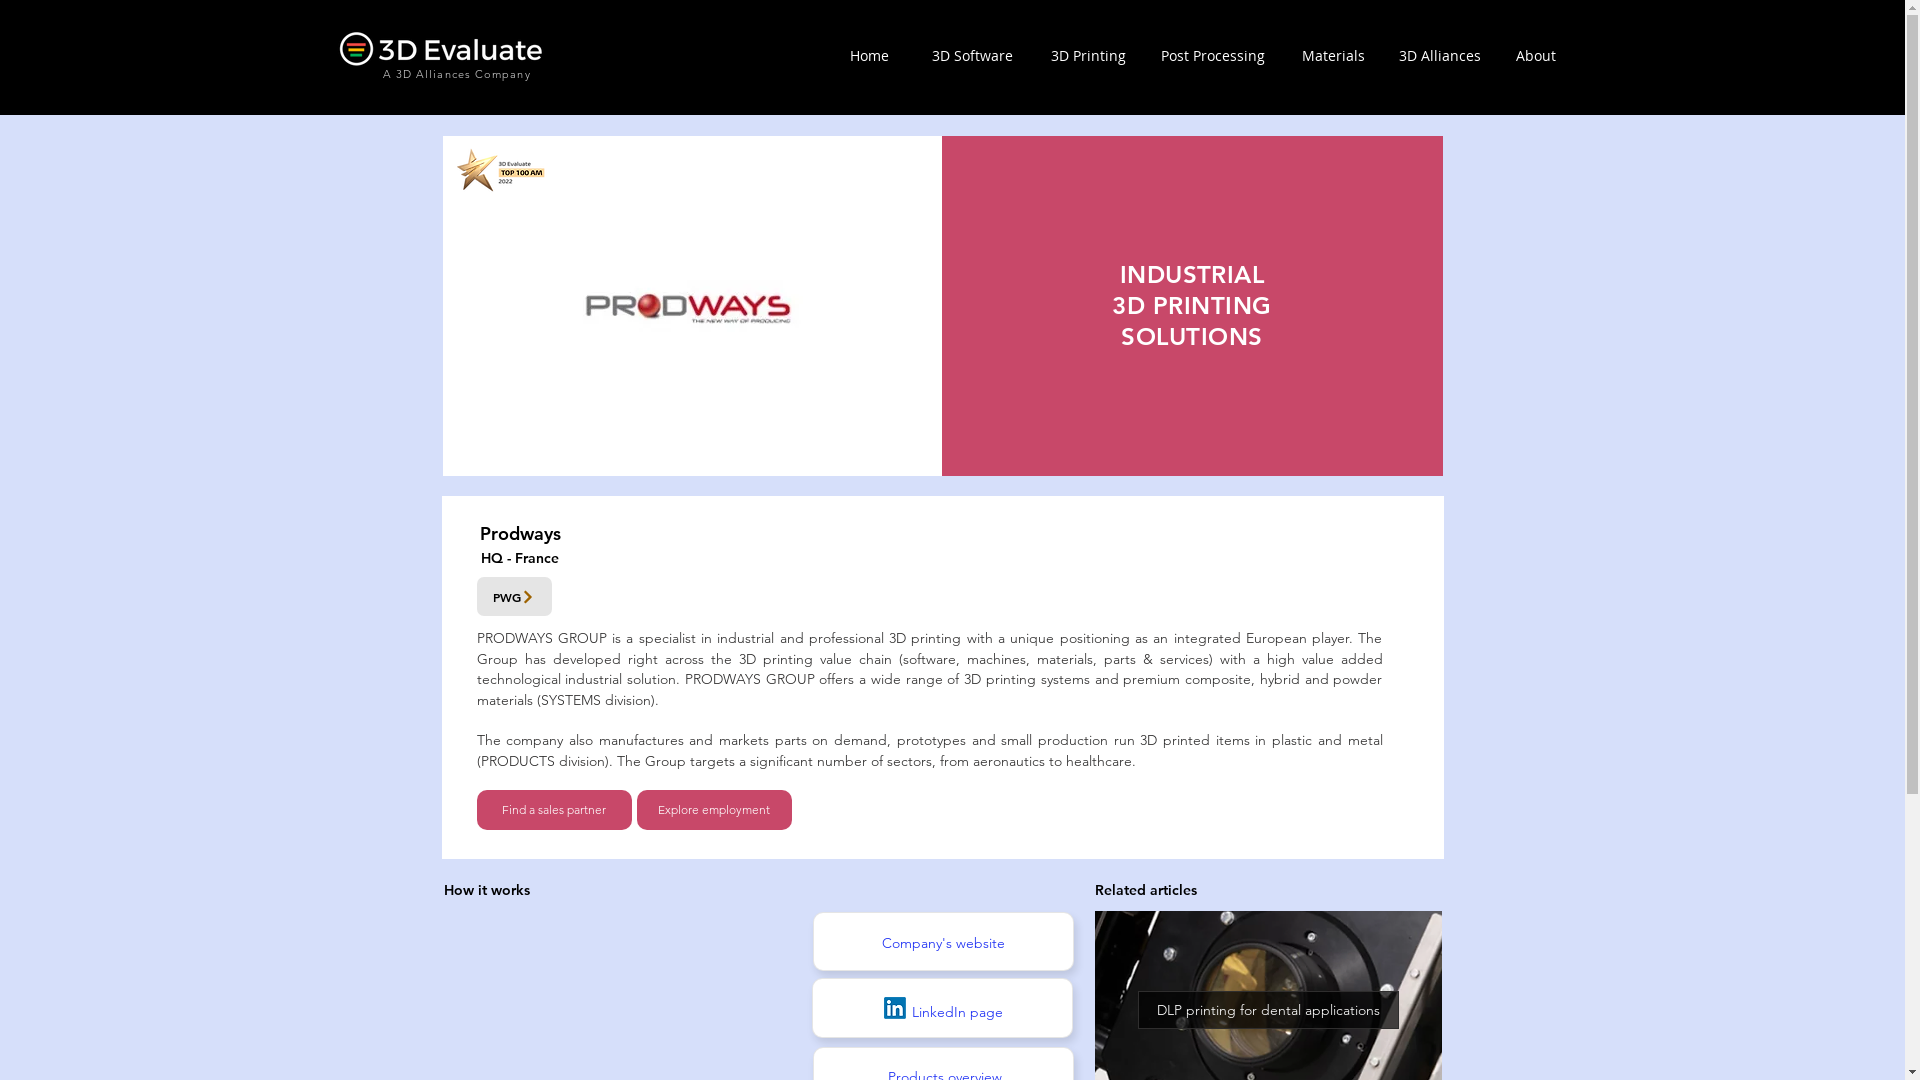 The image size is (1920, 1080). I want to click on Prodways, so click(520, 534).